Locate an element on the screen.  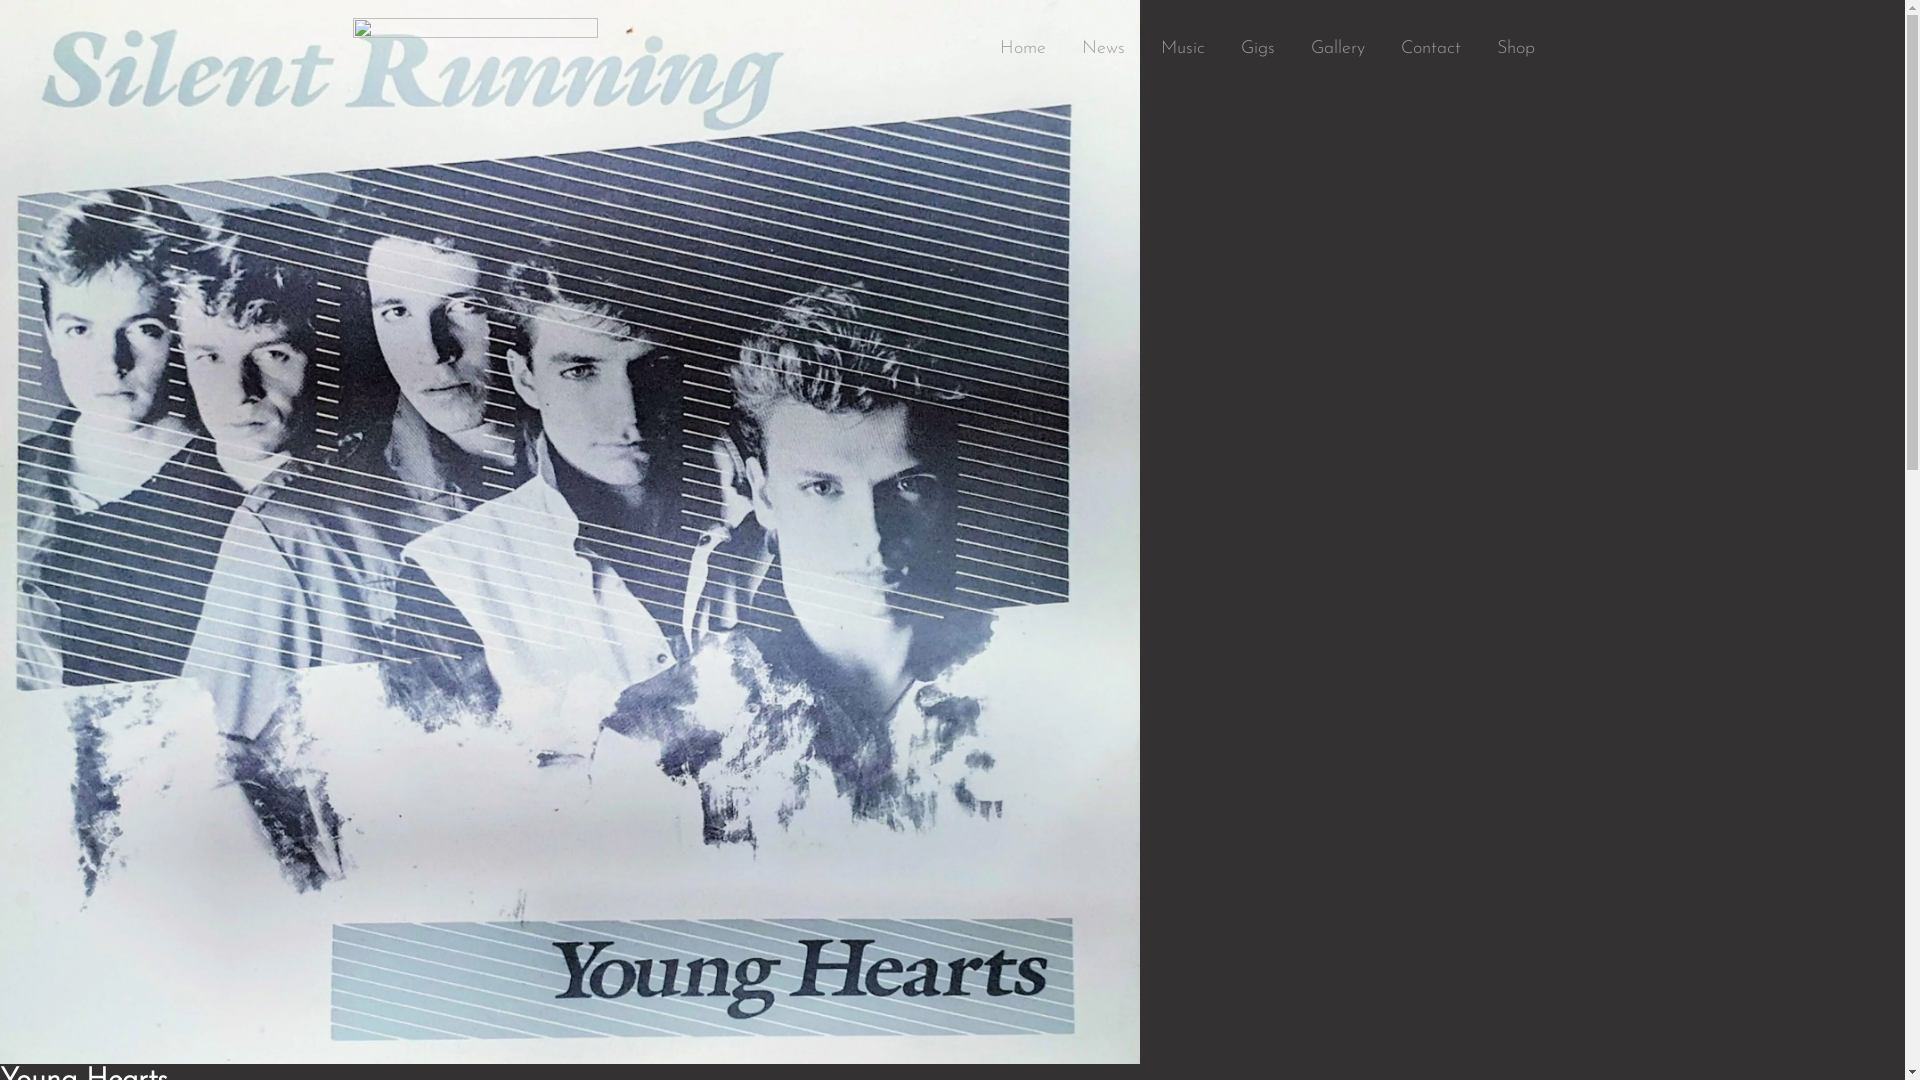
Contact is located at coordinates (1430, 49).